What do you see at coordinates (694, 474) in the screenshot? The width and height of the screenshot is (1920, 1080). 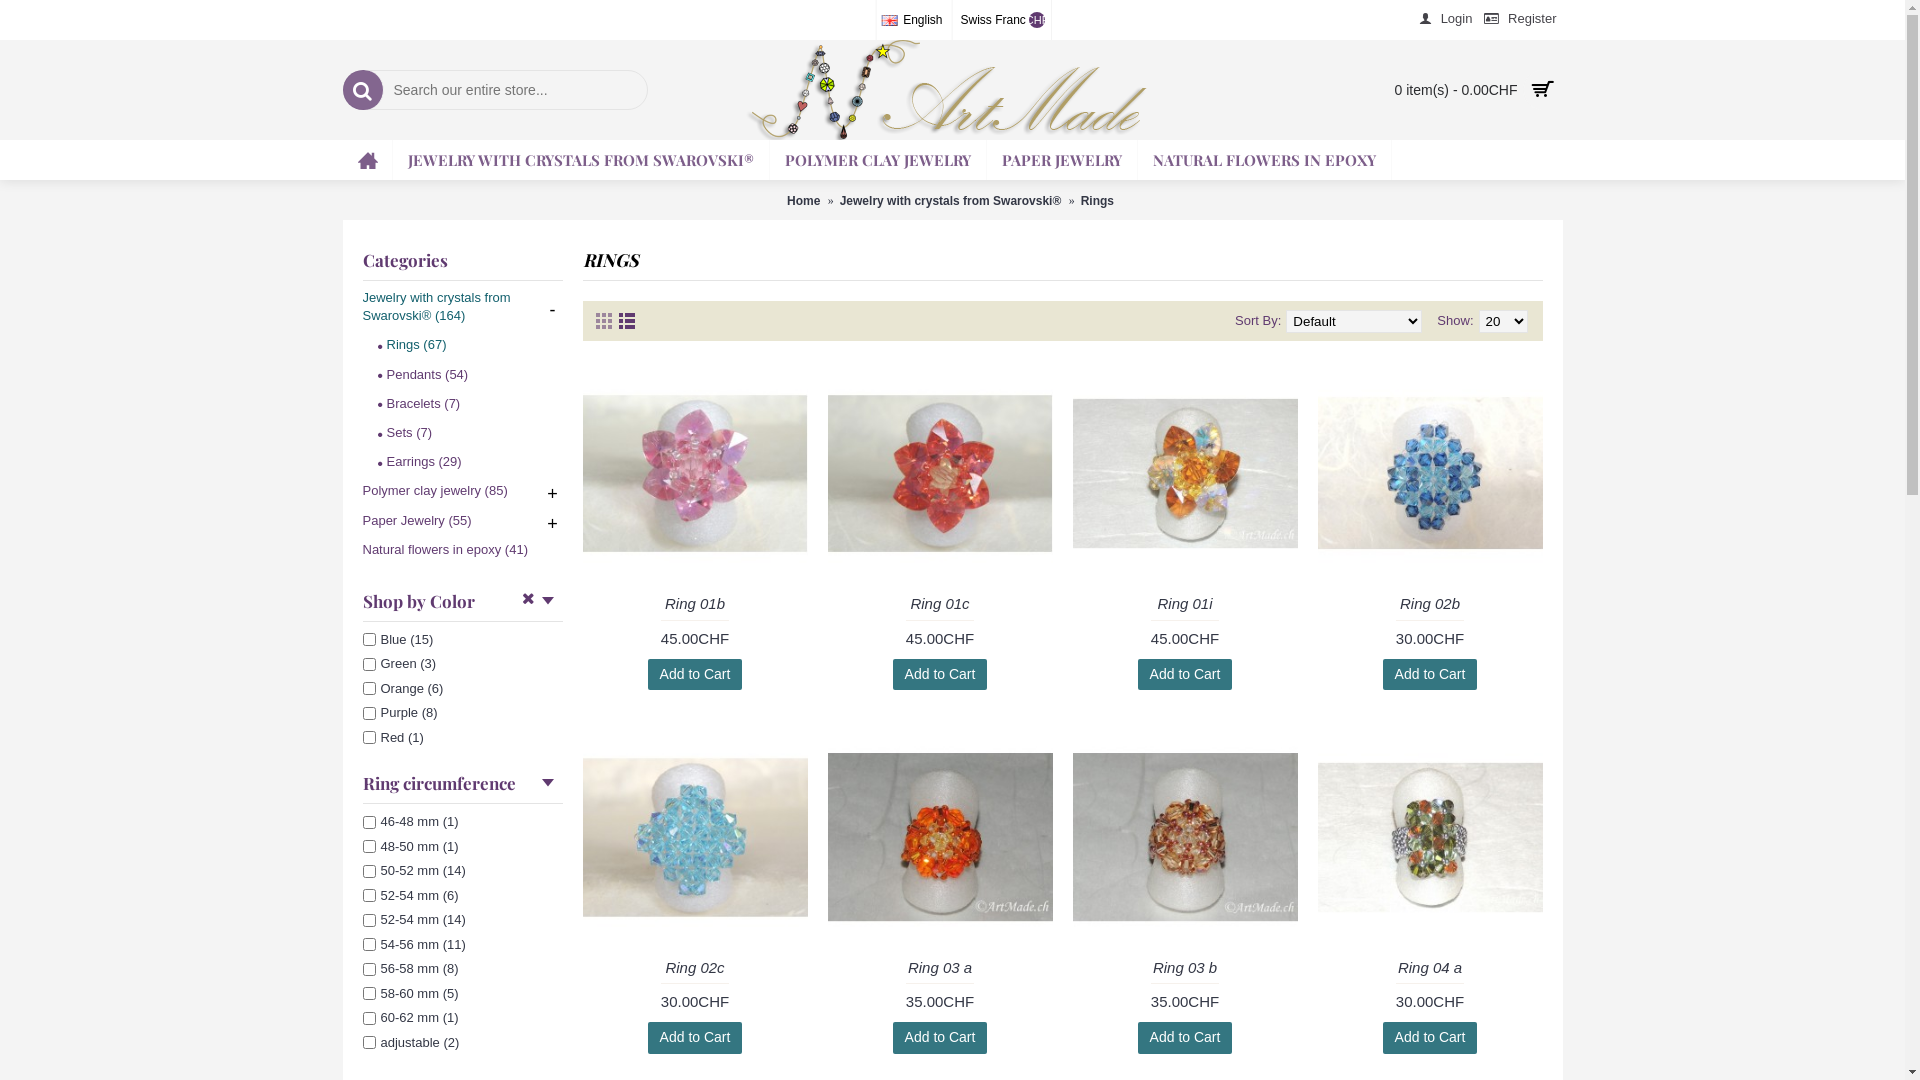 I see `Ring 01b` at bounding box center [694, 474].